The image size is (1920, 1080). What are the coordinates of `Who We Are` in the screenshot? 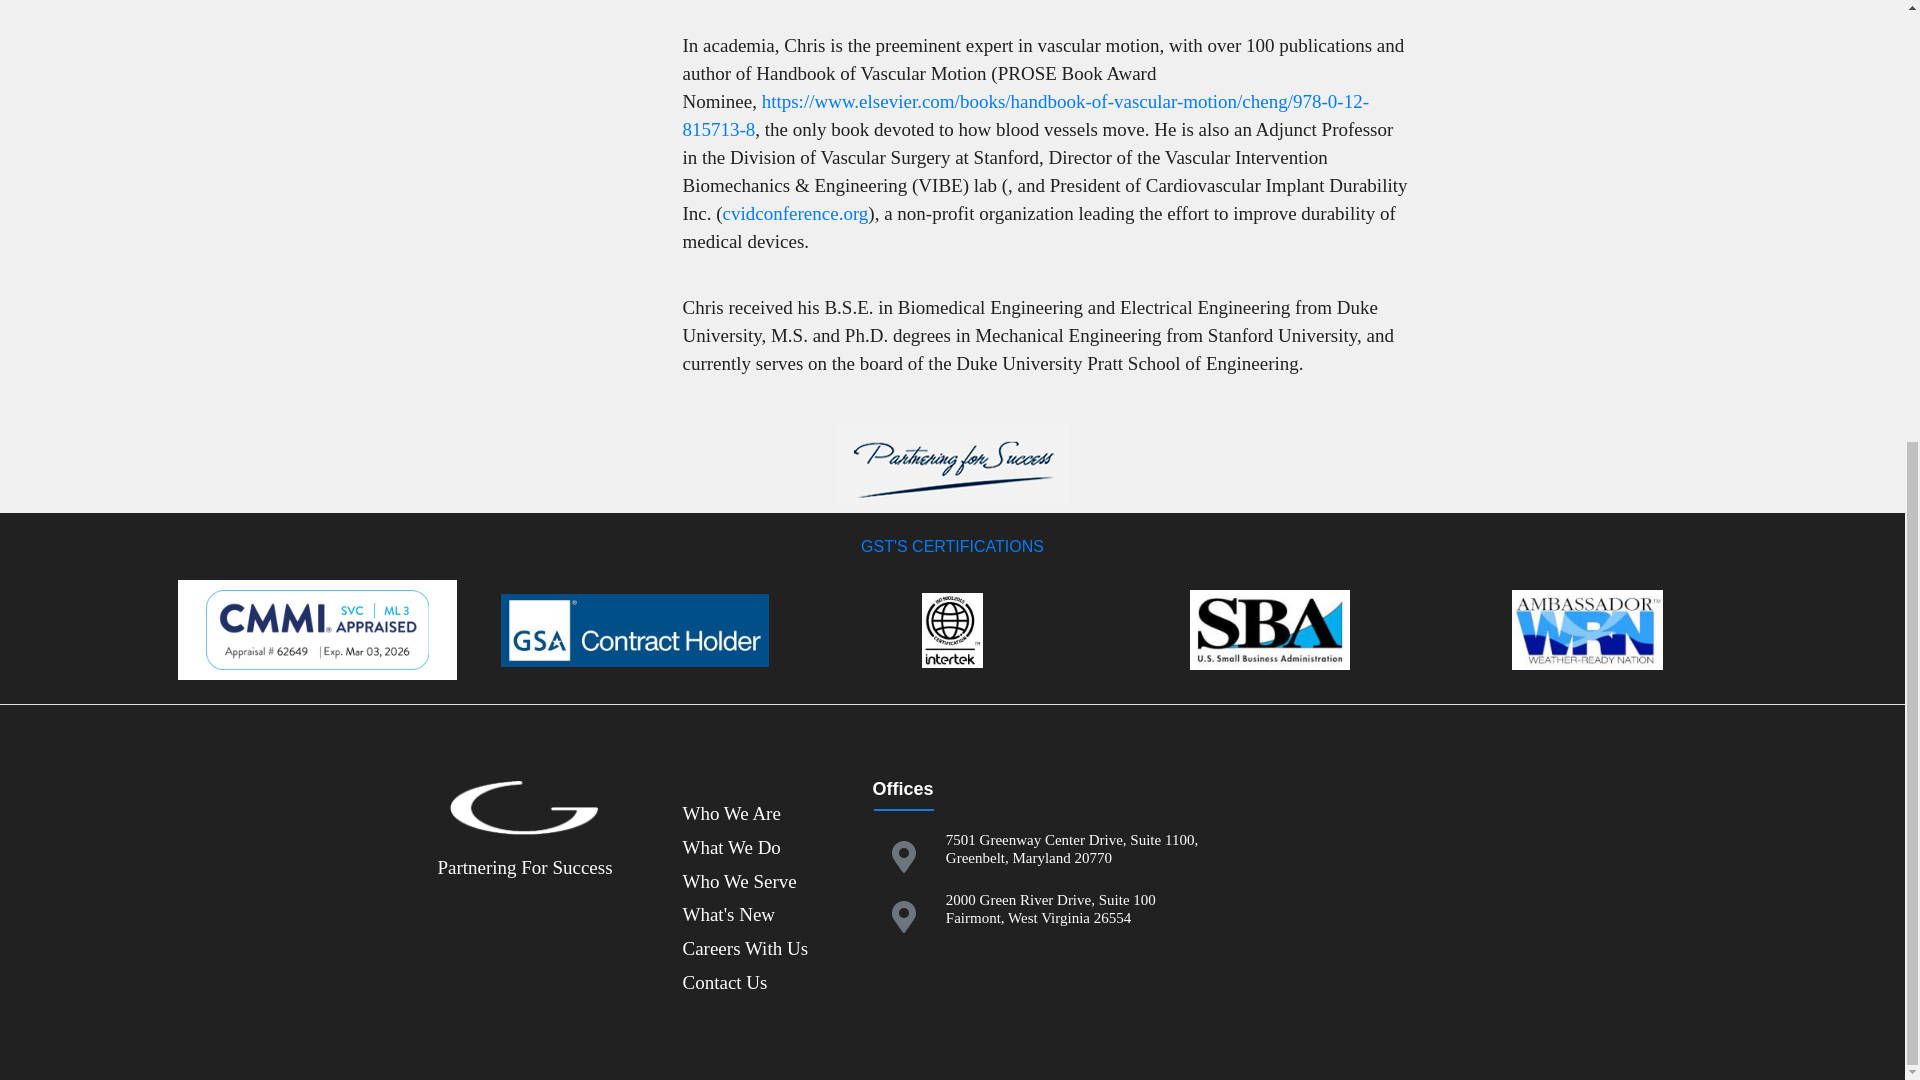 It's located at (730, 814).